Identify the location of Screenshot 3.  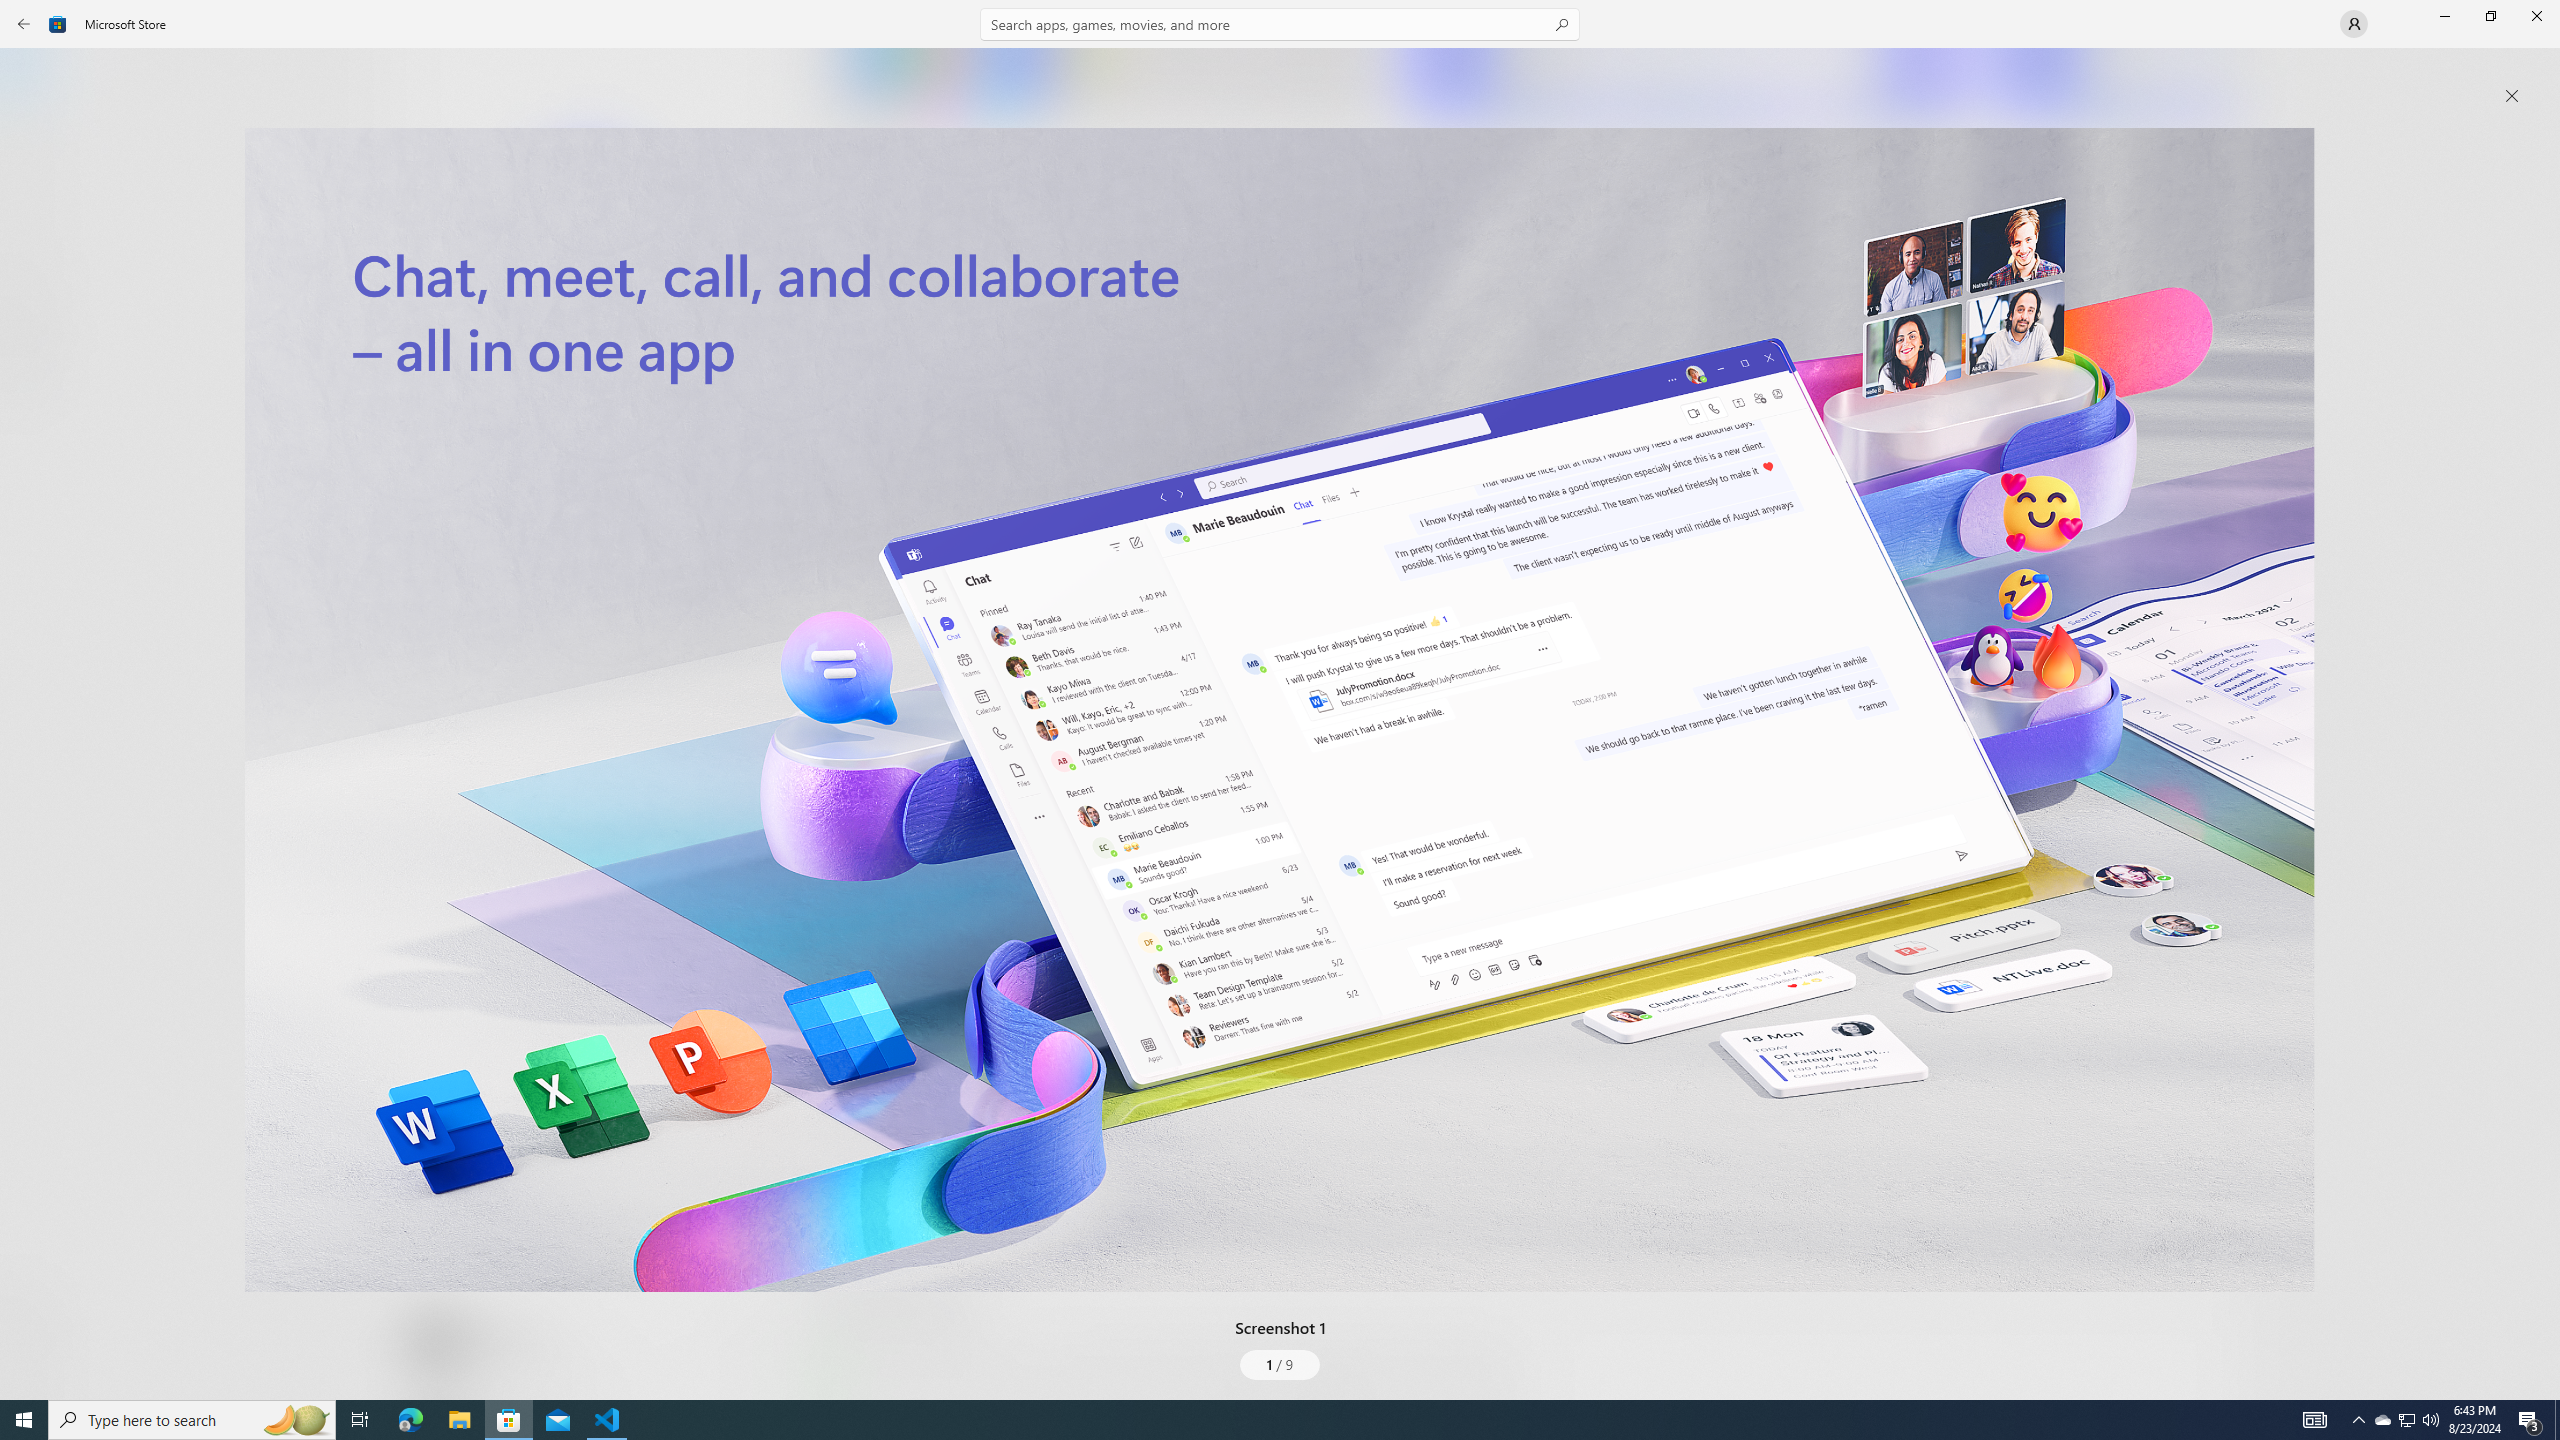
(2112, 82).